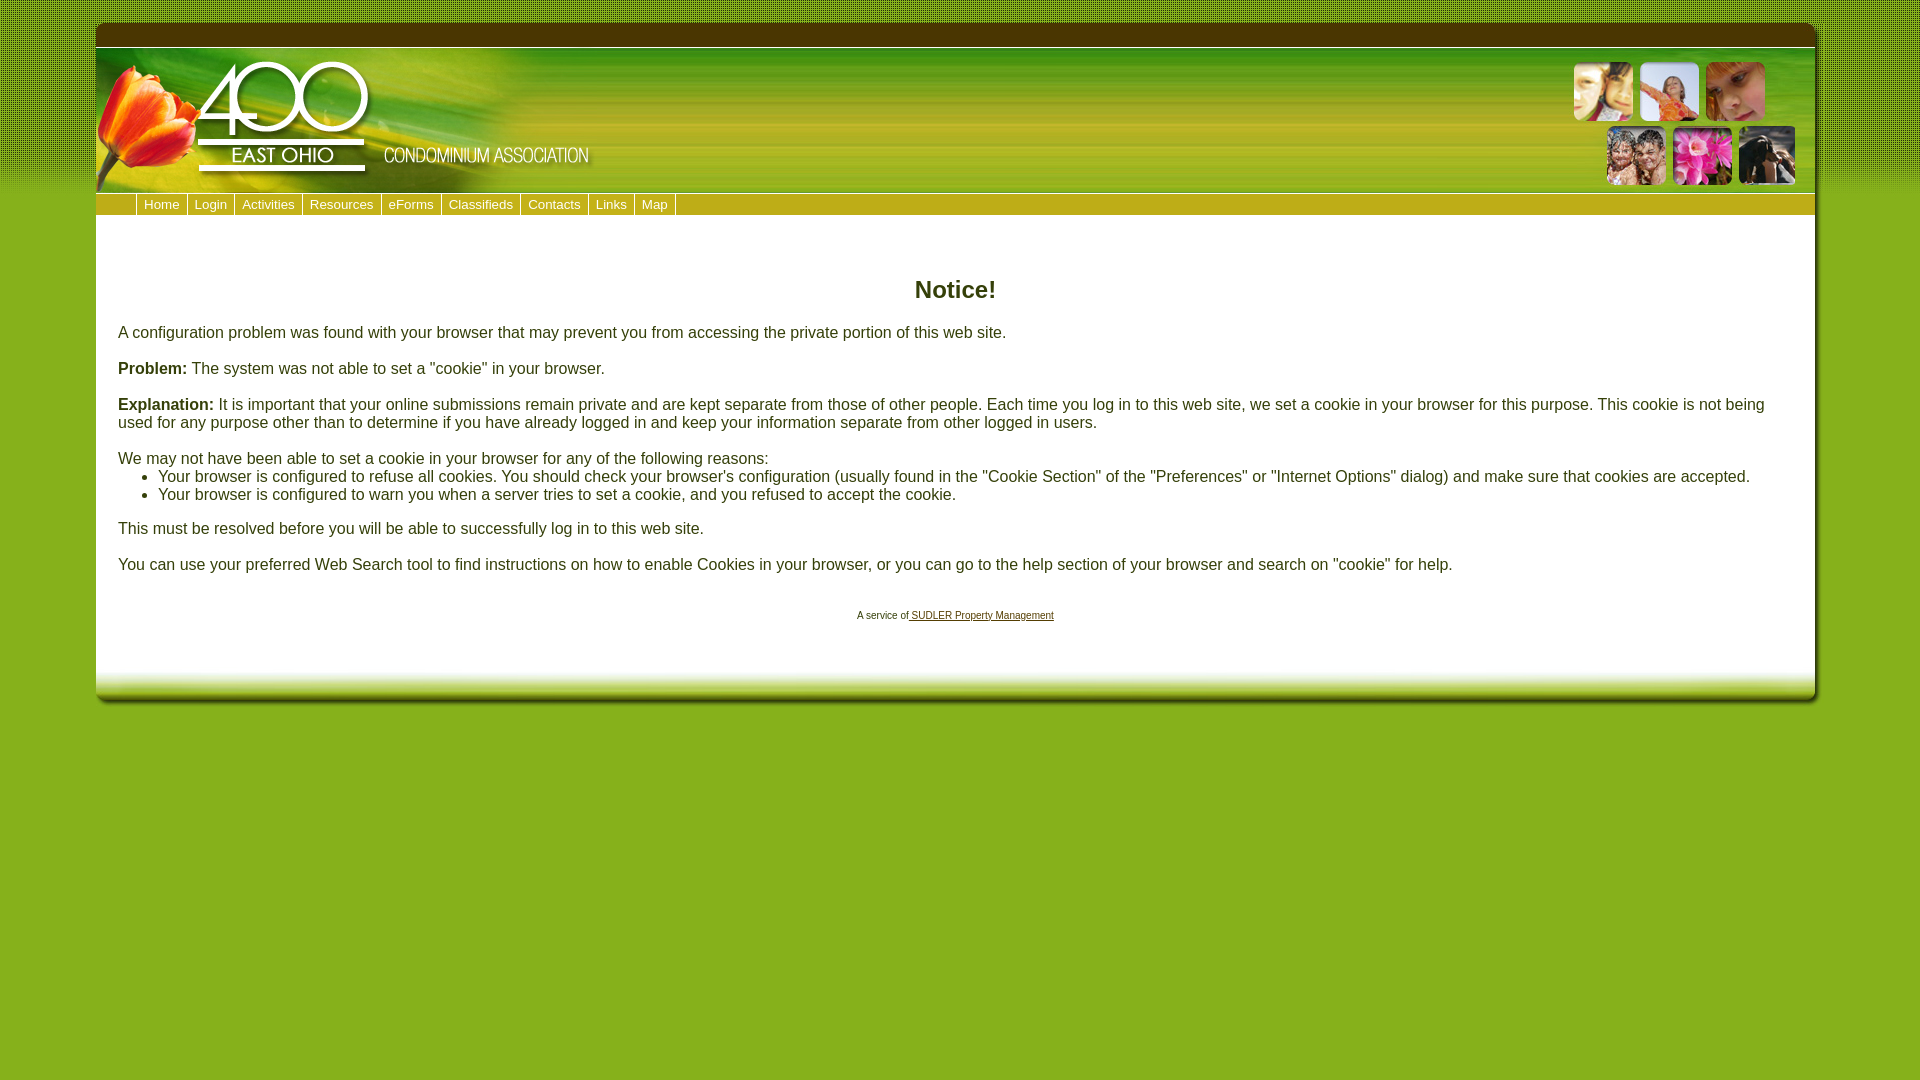  Describe the element at coordinates (982, 616) in the screenshot. I see `SUDLER Property Management` at that location.